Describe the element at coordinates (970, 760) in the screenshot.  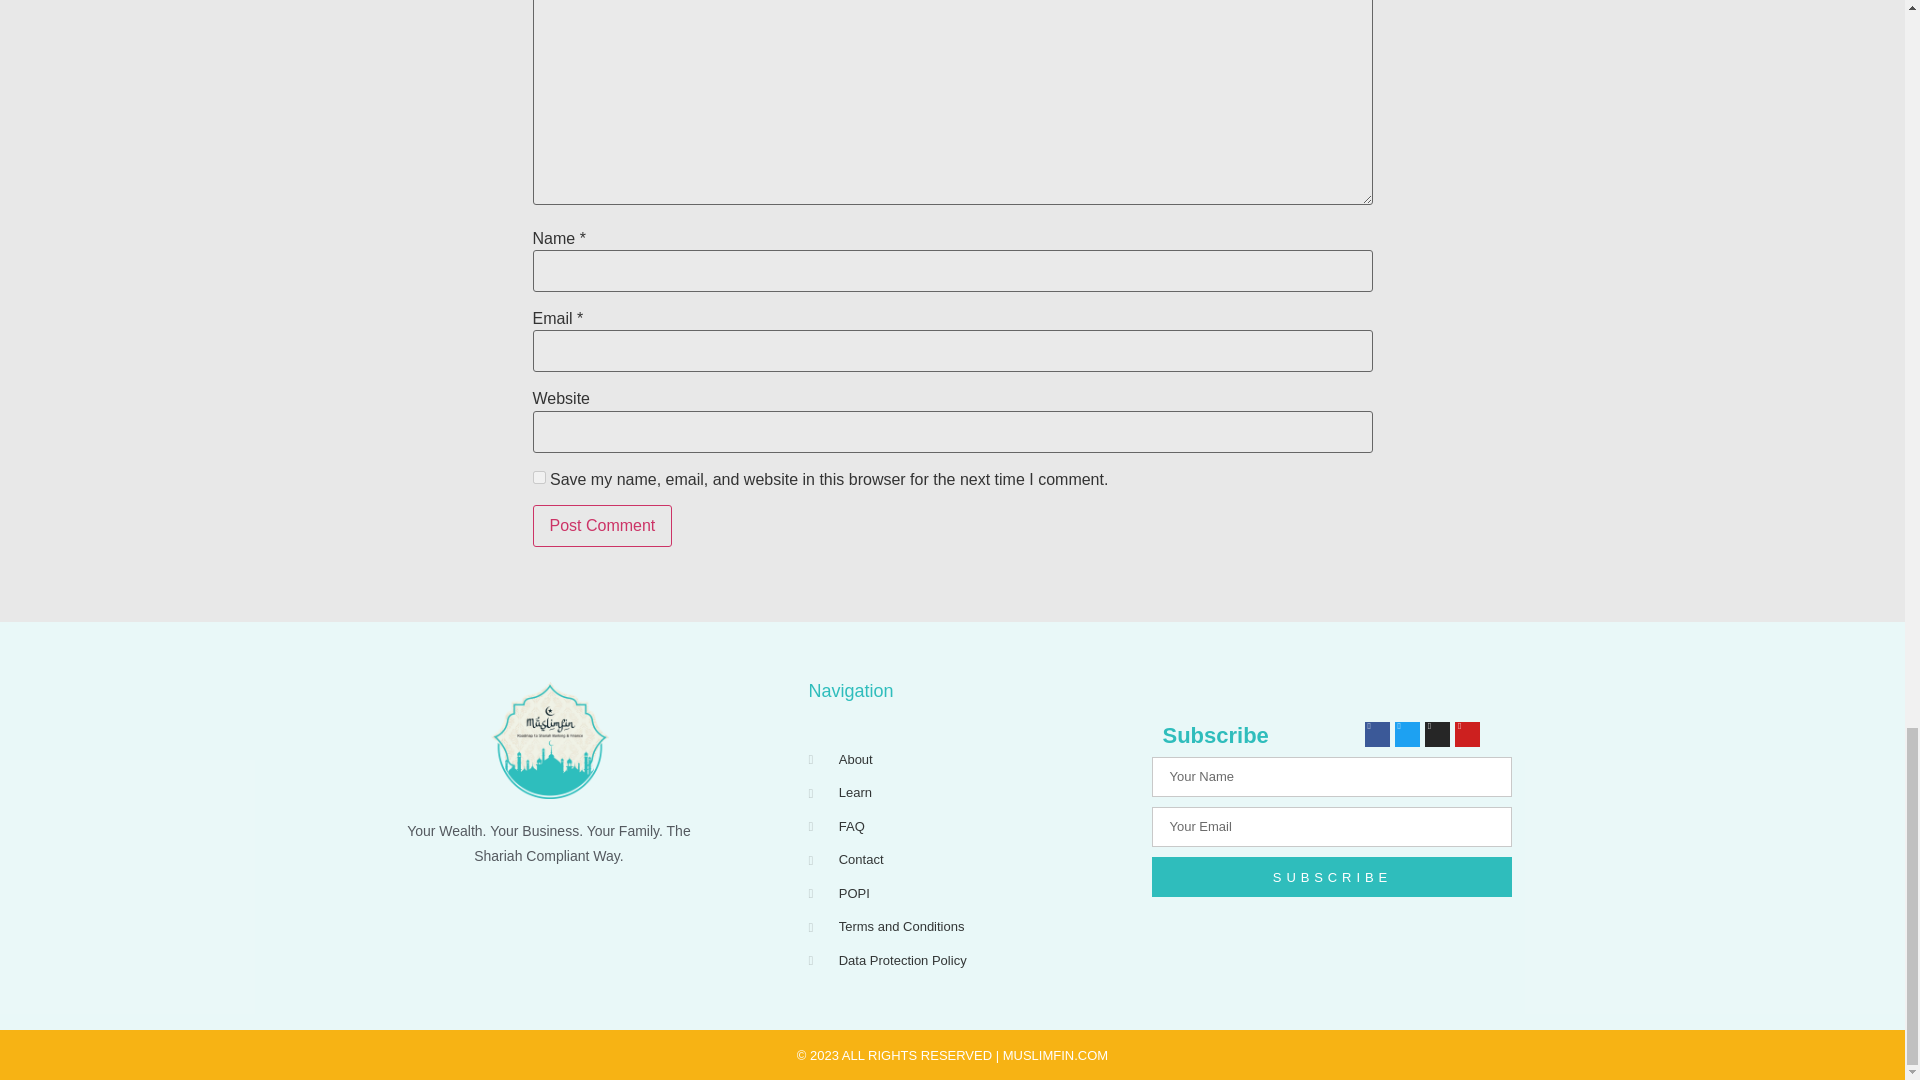
I see `About` at that location.